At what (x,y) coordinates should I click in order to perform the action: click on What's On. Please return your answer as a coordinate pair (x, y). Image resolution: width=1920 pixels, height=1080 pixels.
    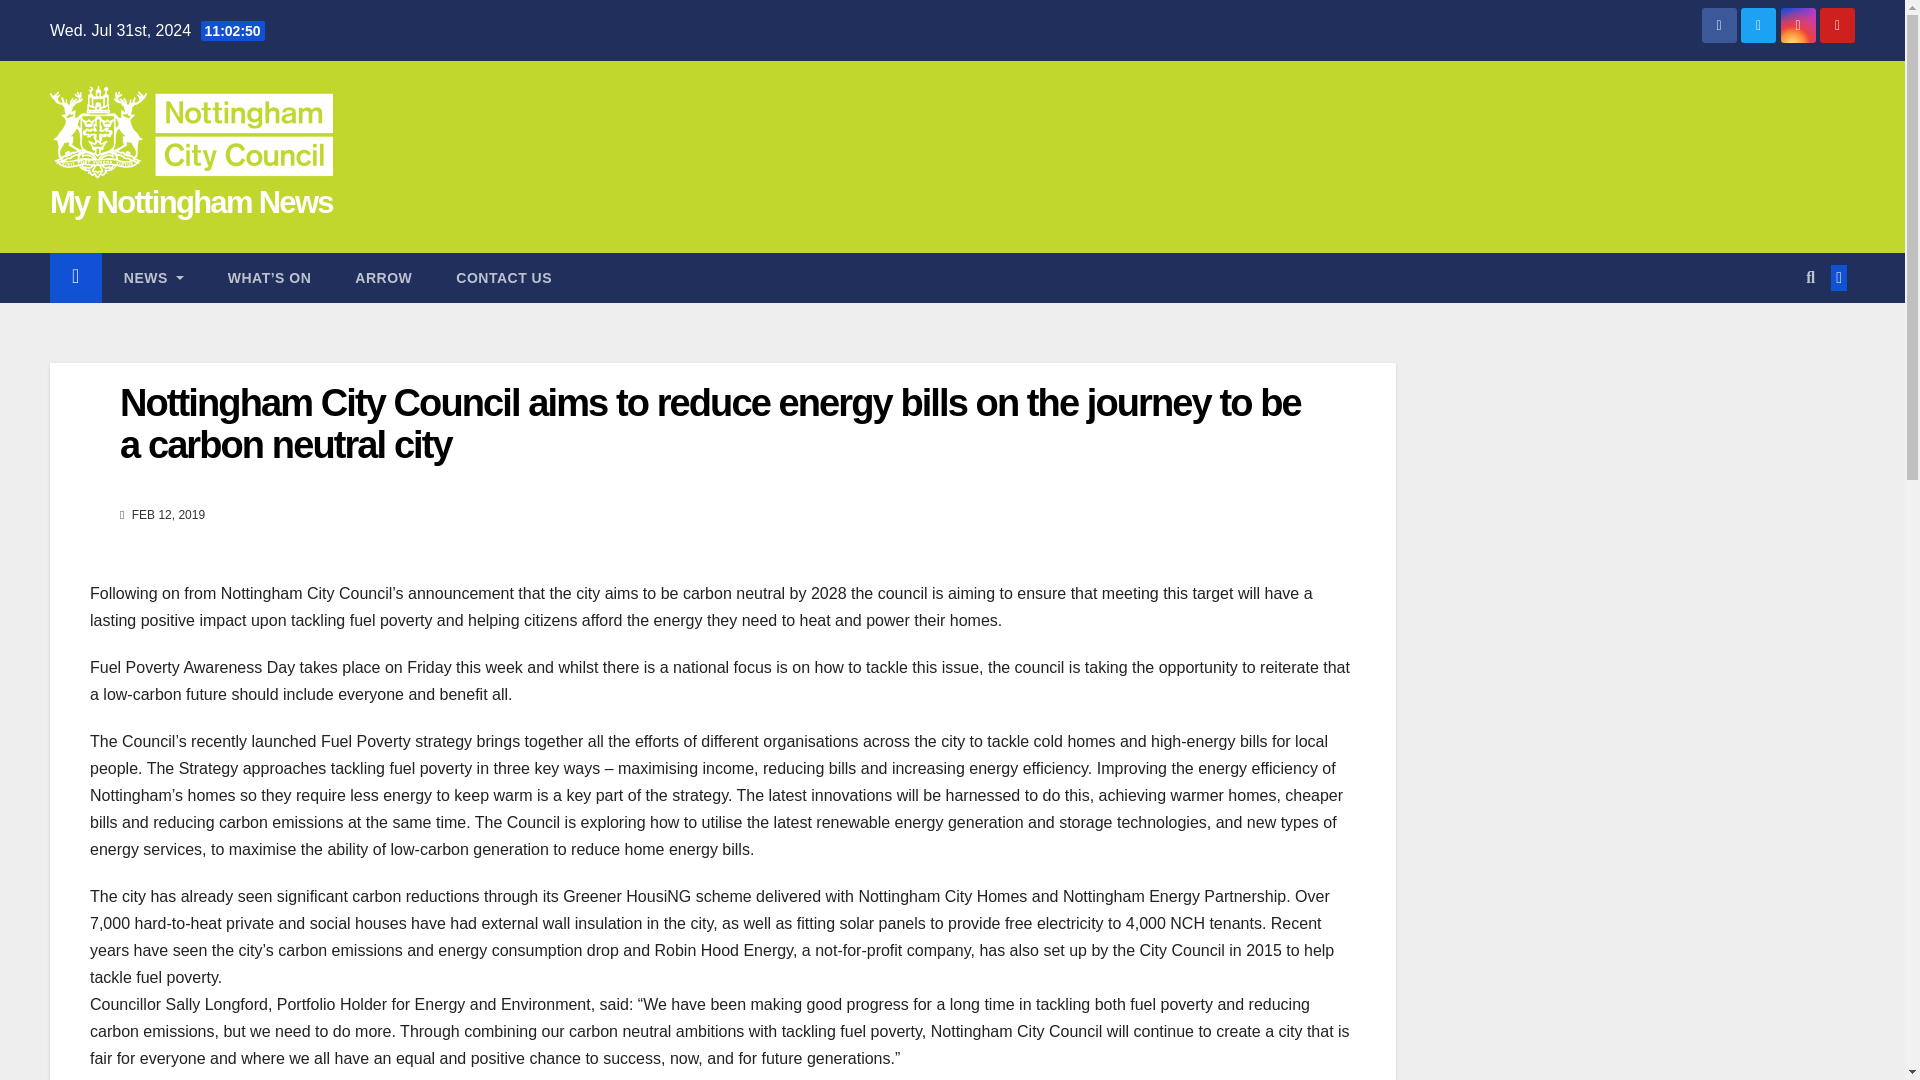
    Looking at the image, I should click on (270, 278).